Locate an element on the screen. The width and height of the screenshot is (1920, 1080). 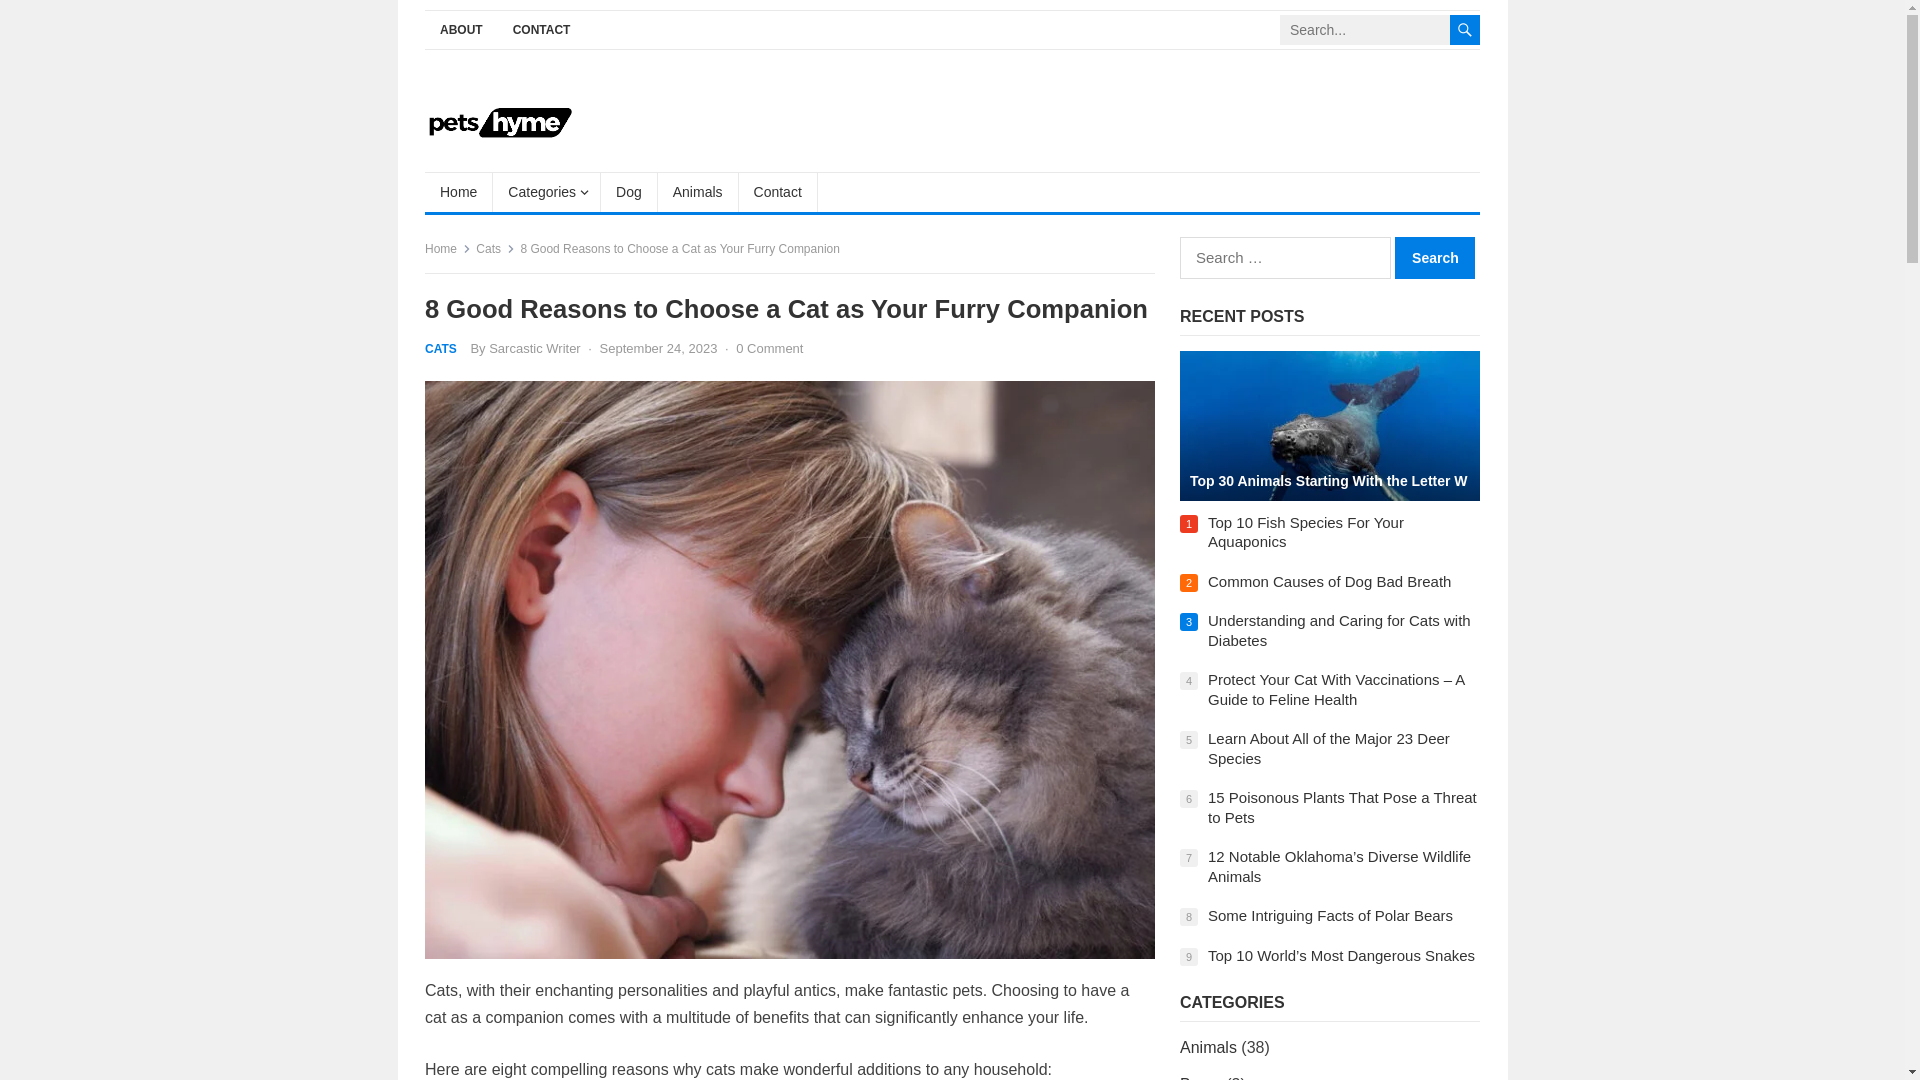
CONTACT is located at coordinates (541, 30).